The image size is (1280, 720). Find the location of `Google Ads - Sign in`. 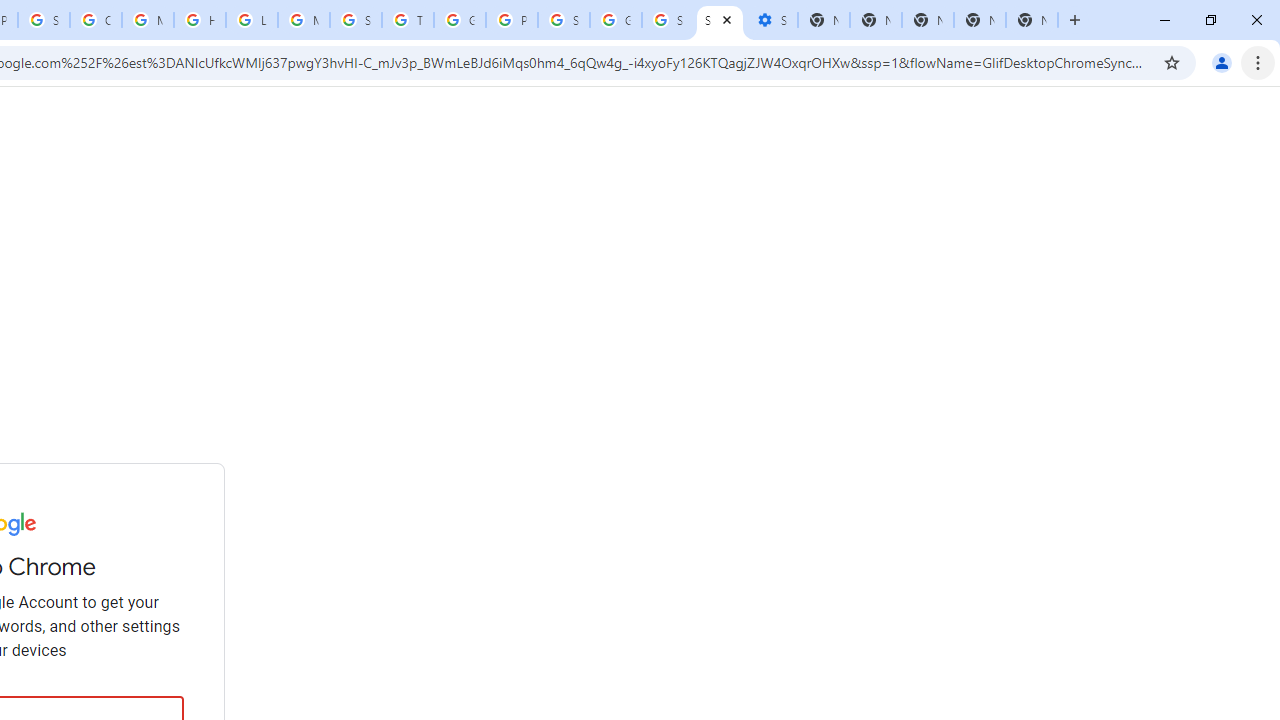

Google Ads - Sign in is located at coordinates (460, 20).